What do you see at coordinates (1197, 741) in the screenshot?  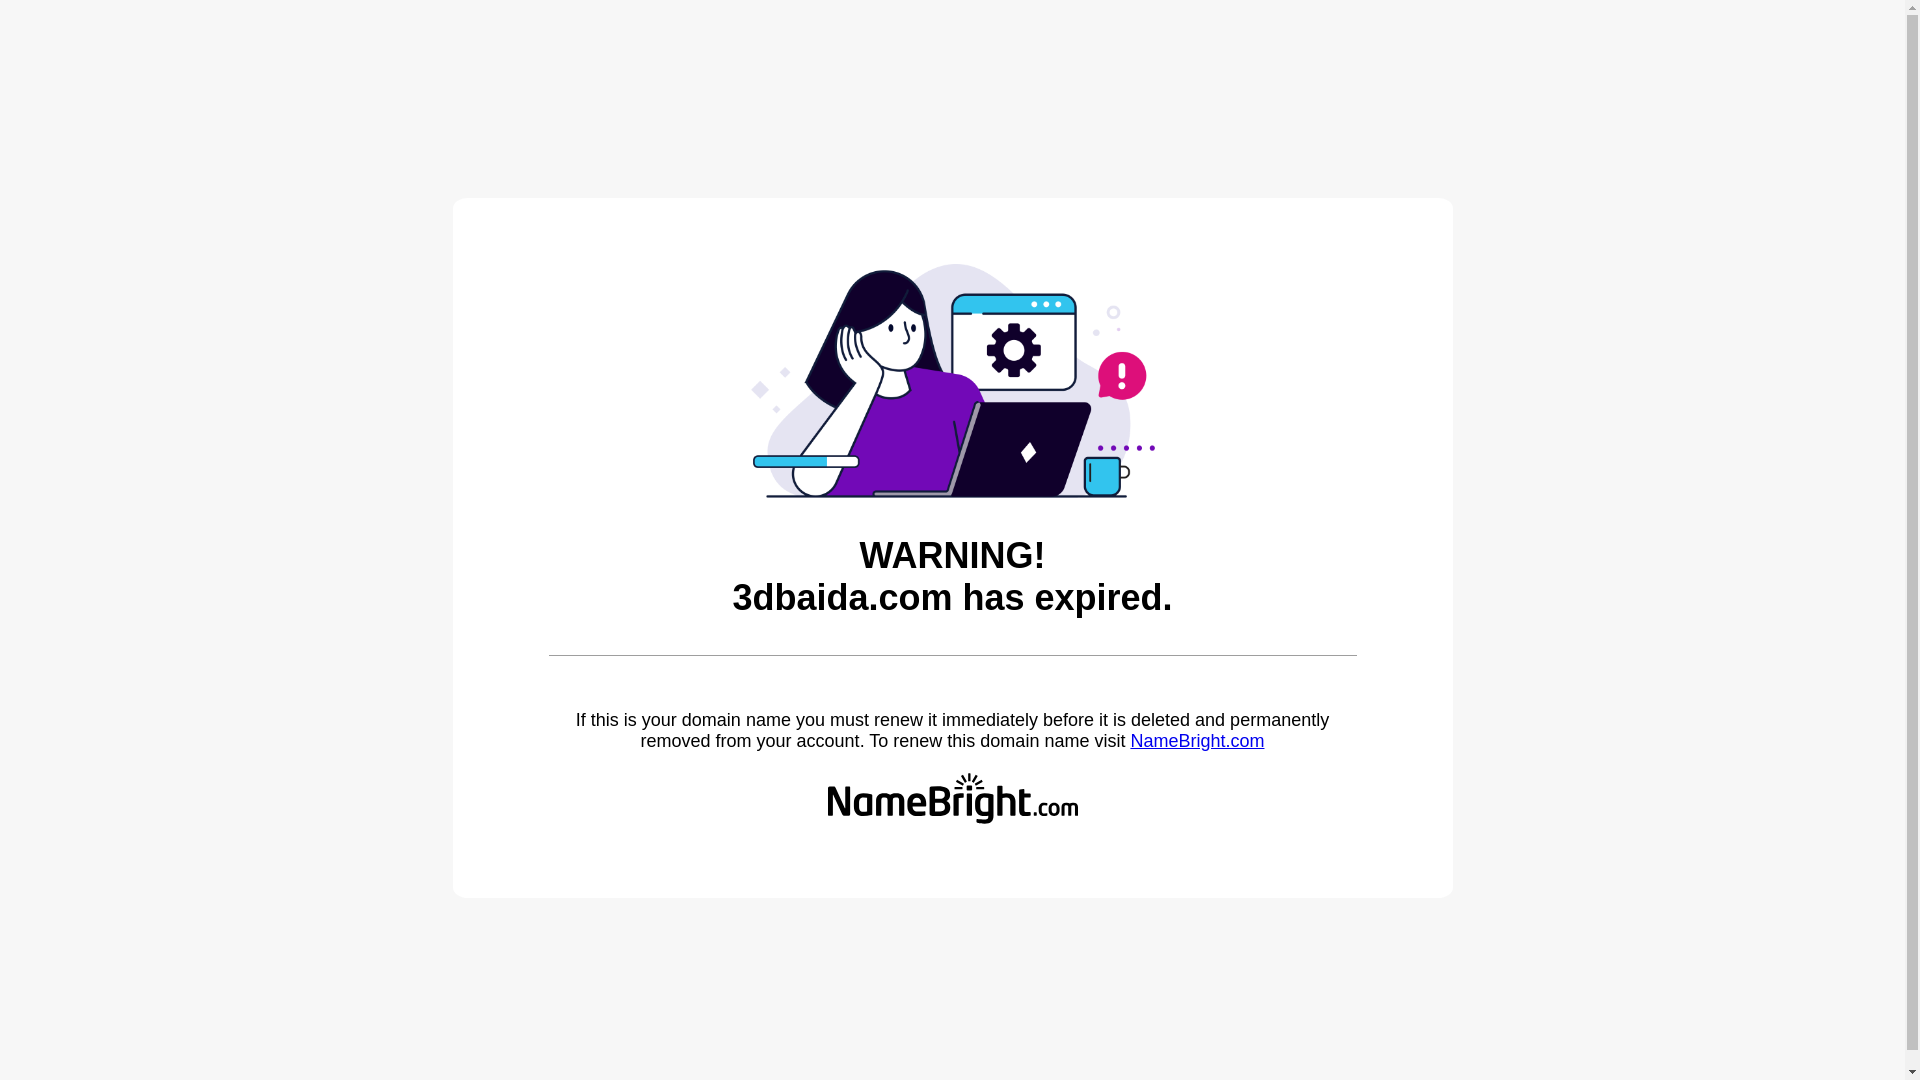 I see `NameBright.com` at bounding box center [1197, 741].